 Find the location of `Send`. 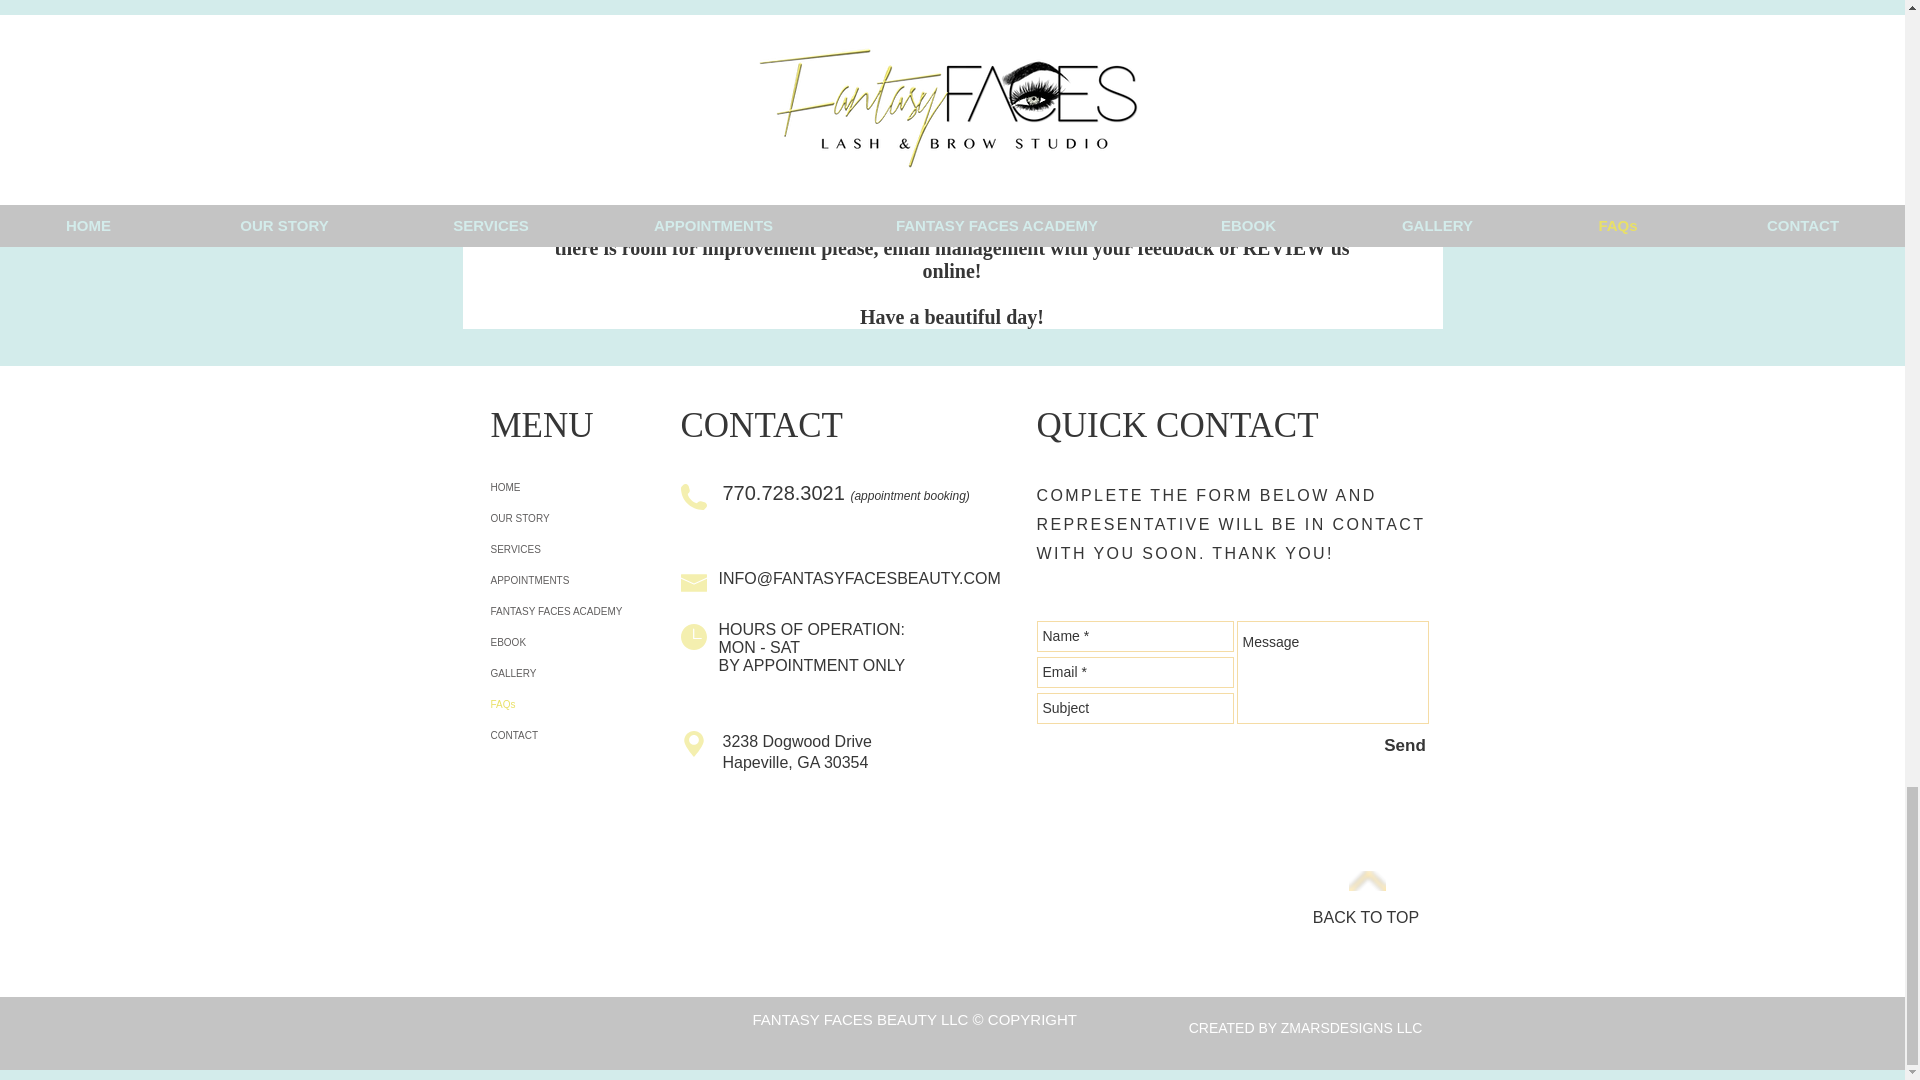

Send is located at coordinates (1405, 746).